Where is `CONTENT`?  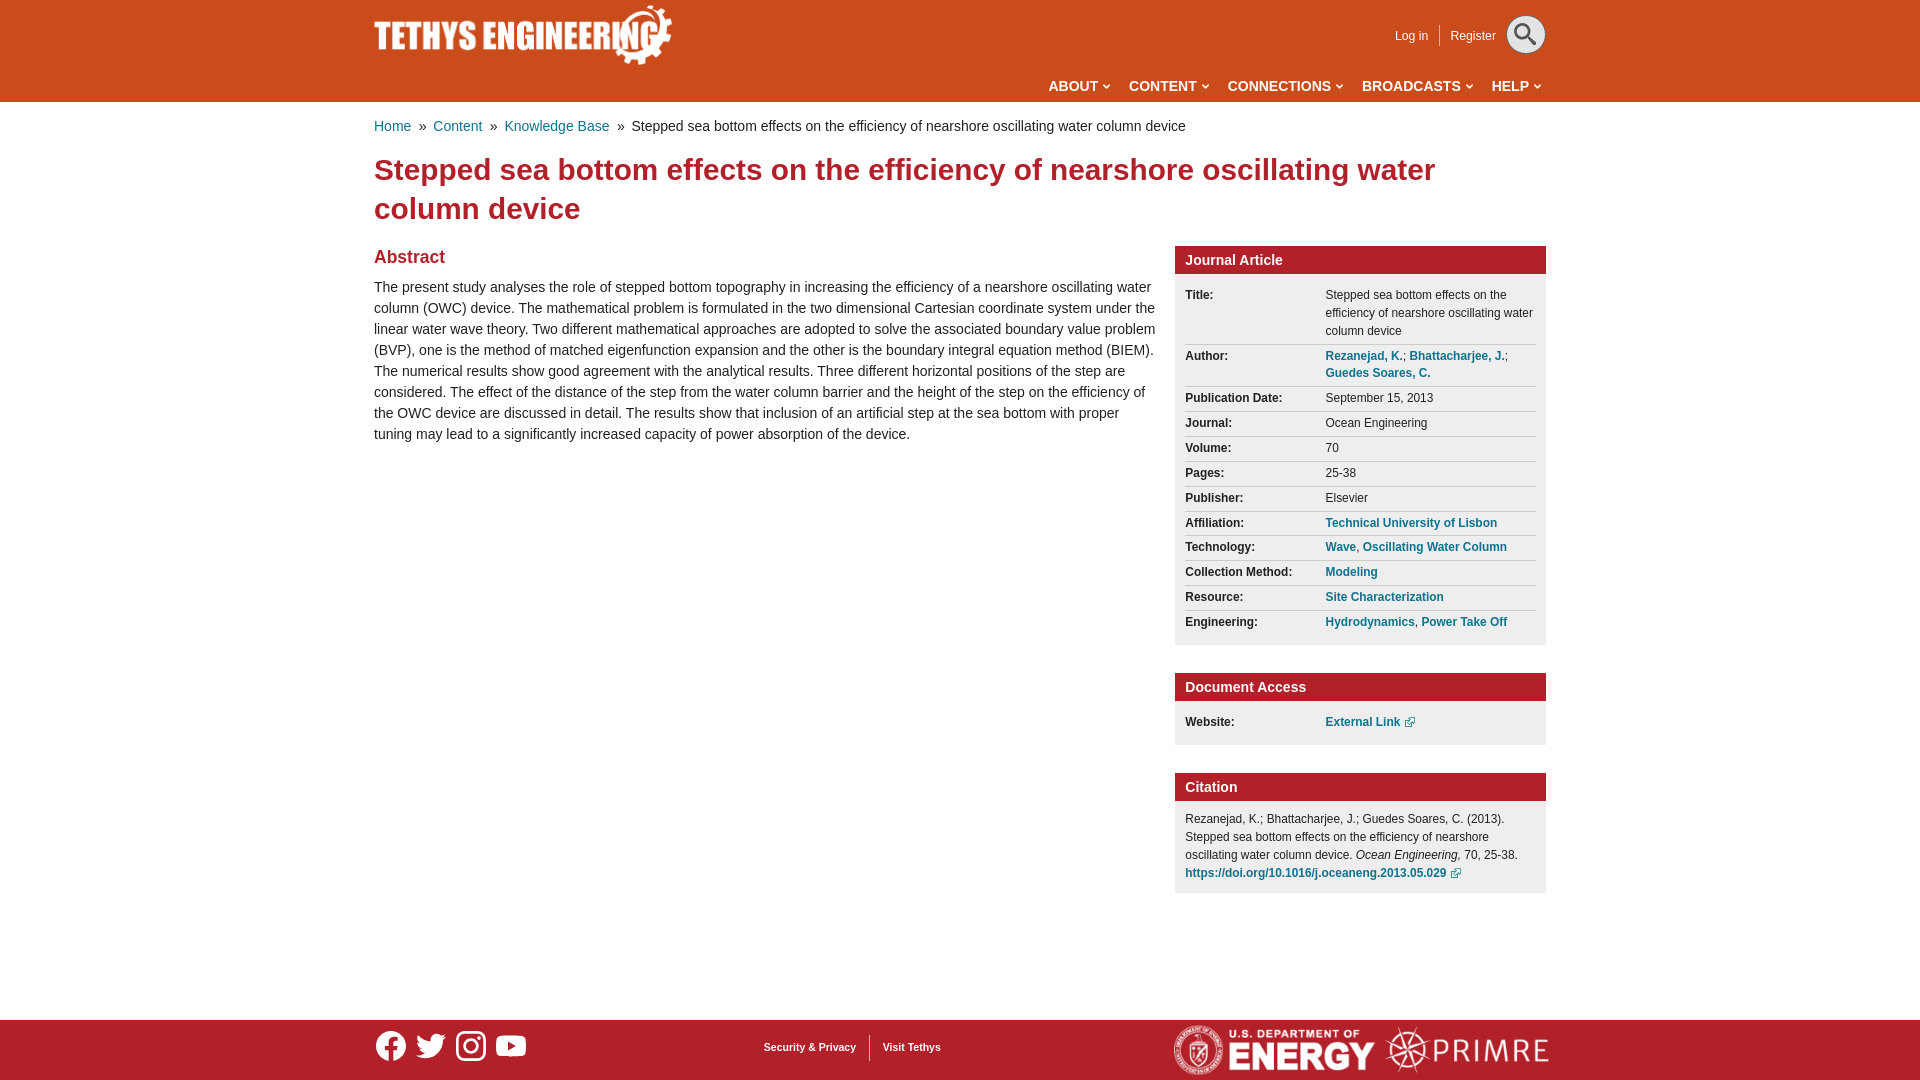
CONTENT is located at coordinates (1168, 86).